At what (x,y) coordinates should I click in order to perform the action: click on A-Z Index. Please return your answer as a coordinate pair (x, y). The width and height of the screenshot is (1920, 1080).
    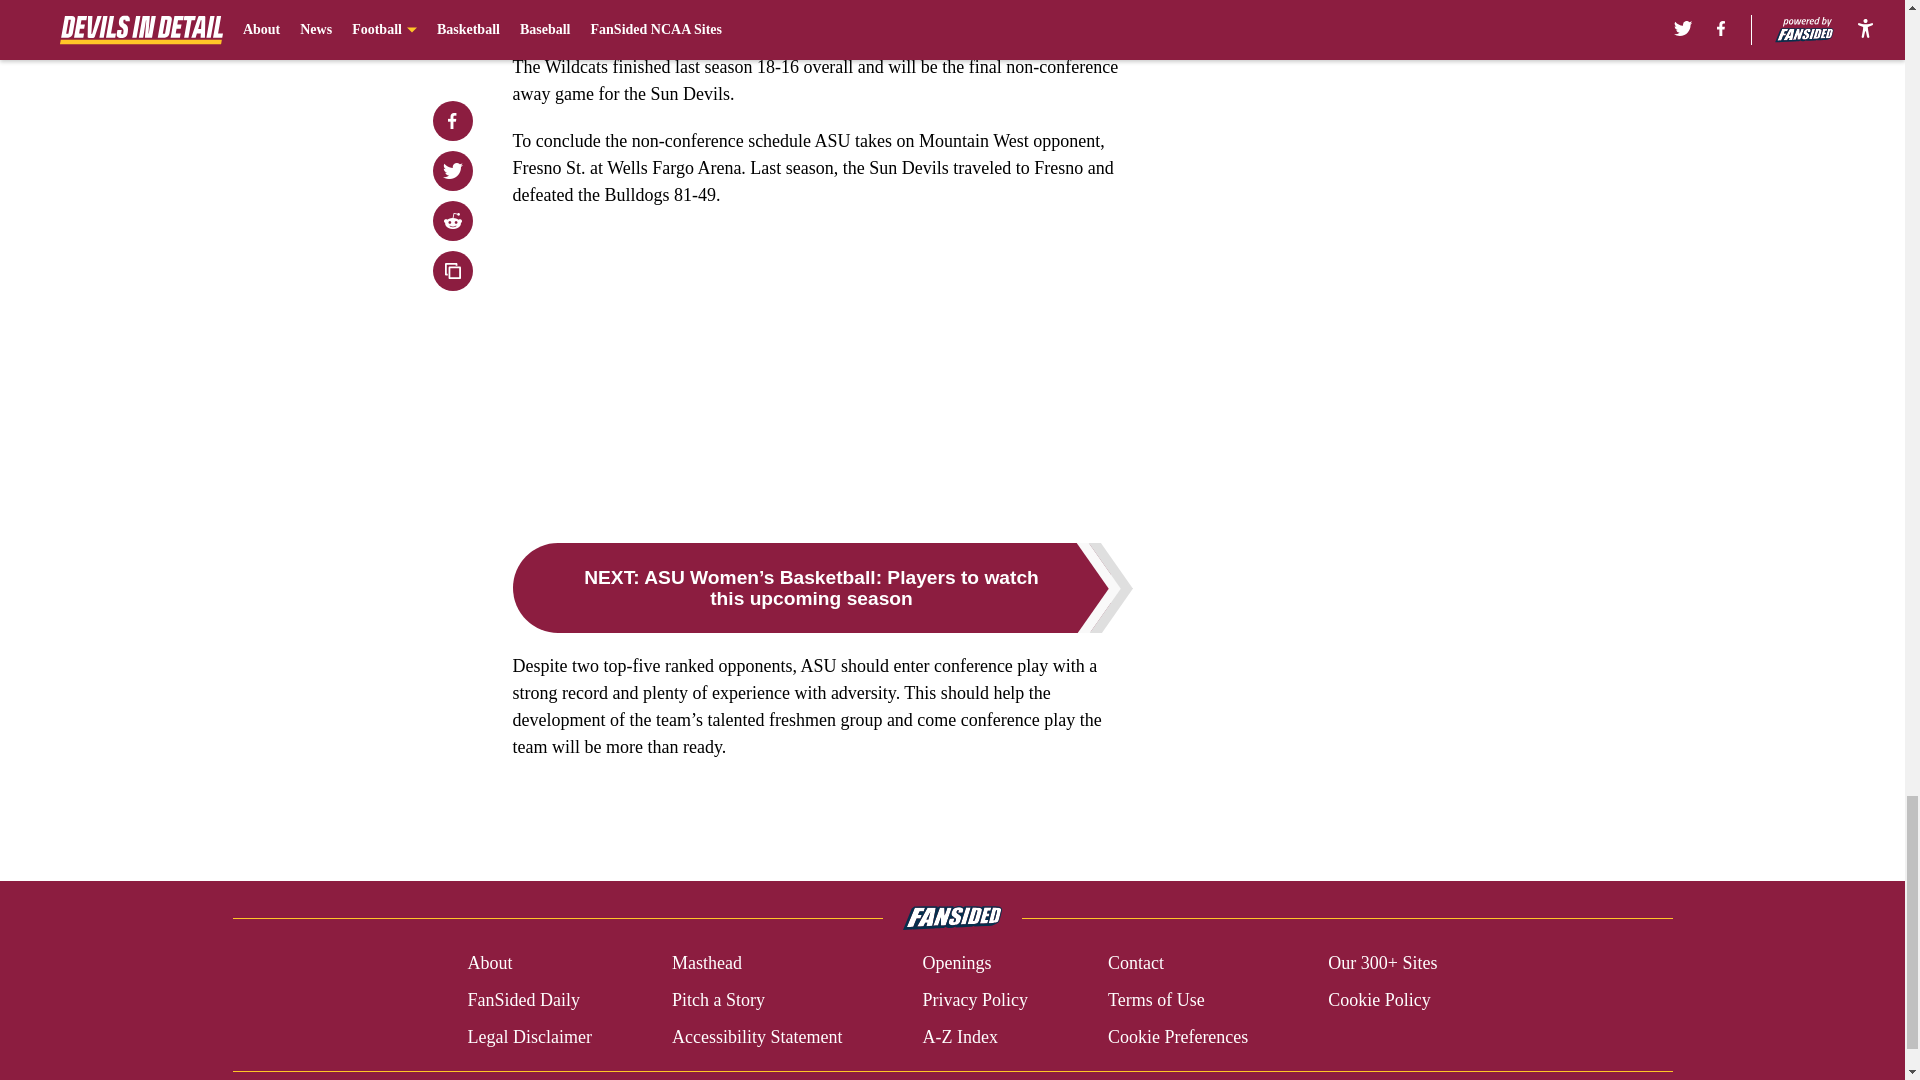
    Looking at the image, I should click on (958, 1036).